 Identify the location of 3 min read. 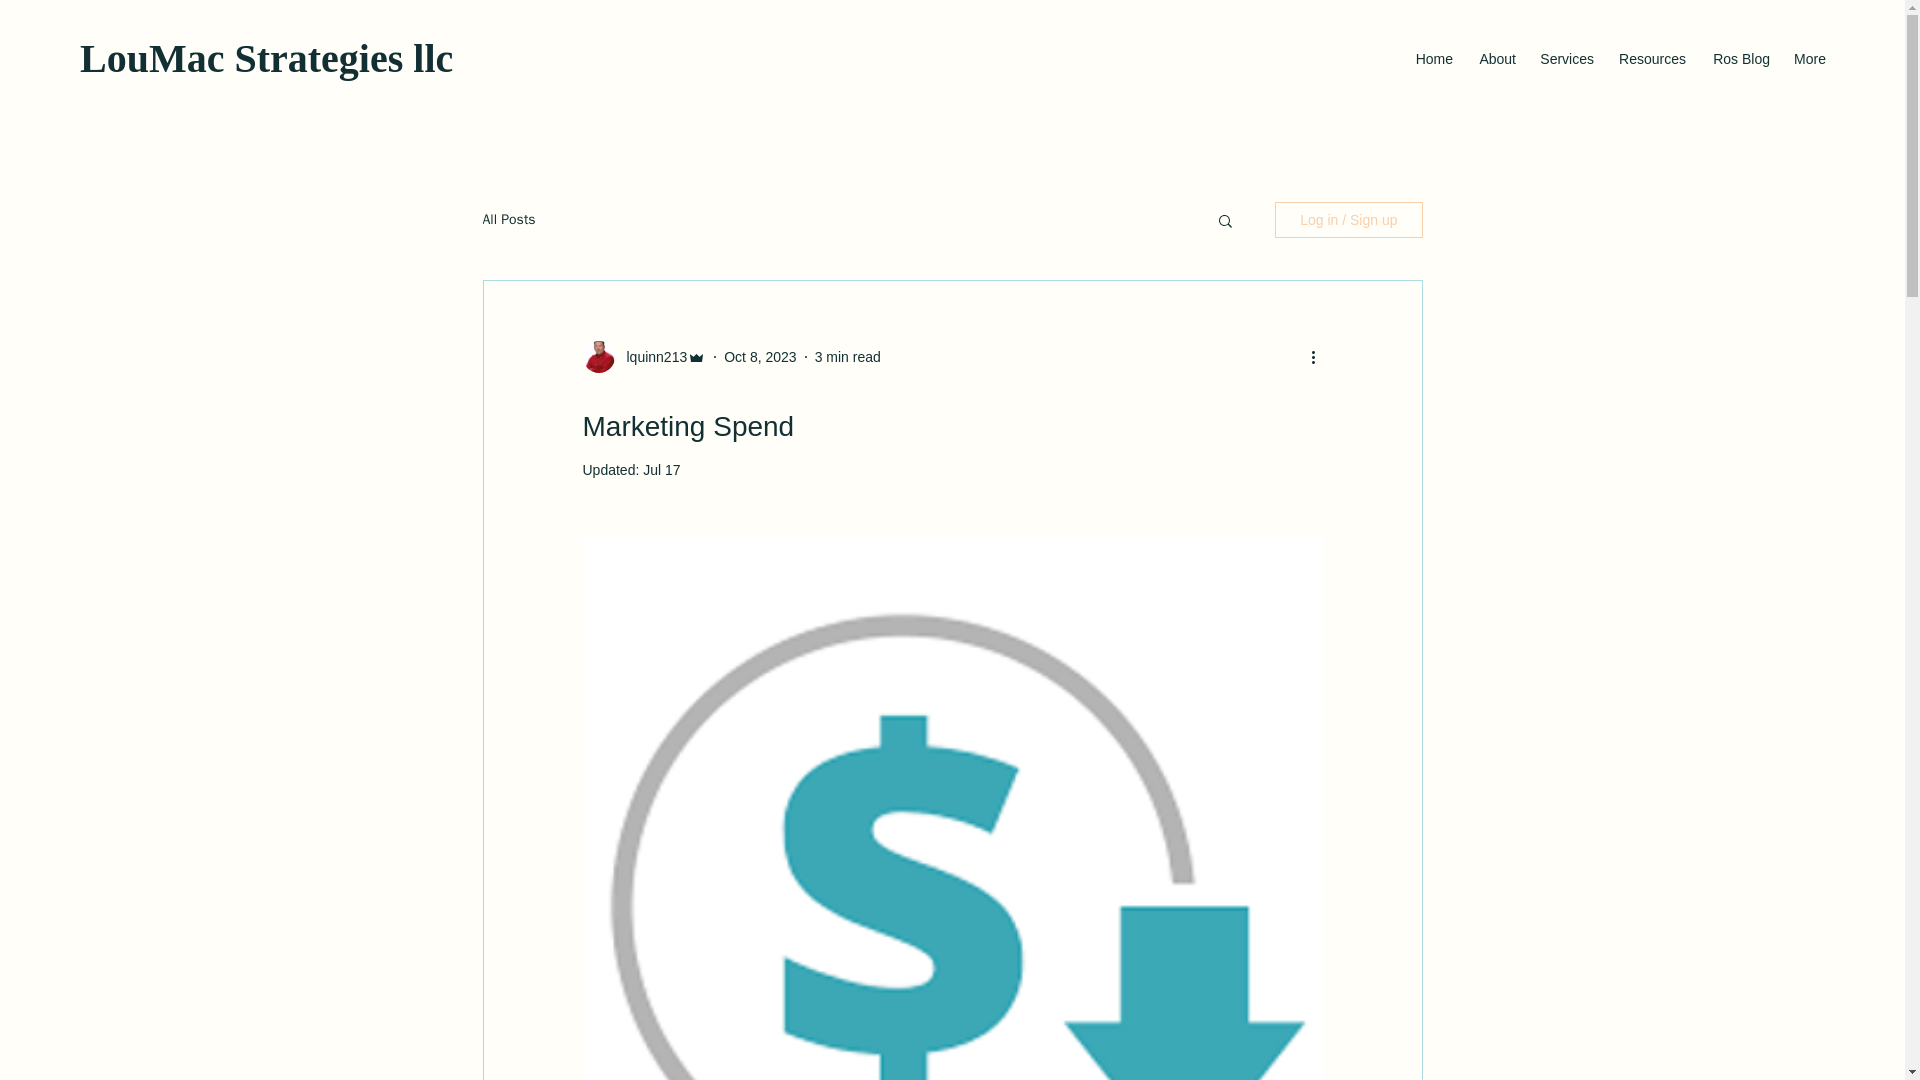
(848, 355).